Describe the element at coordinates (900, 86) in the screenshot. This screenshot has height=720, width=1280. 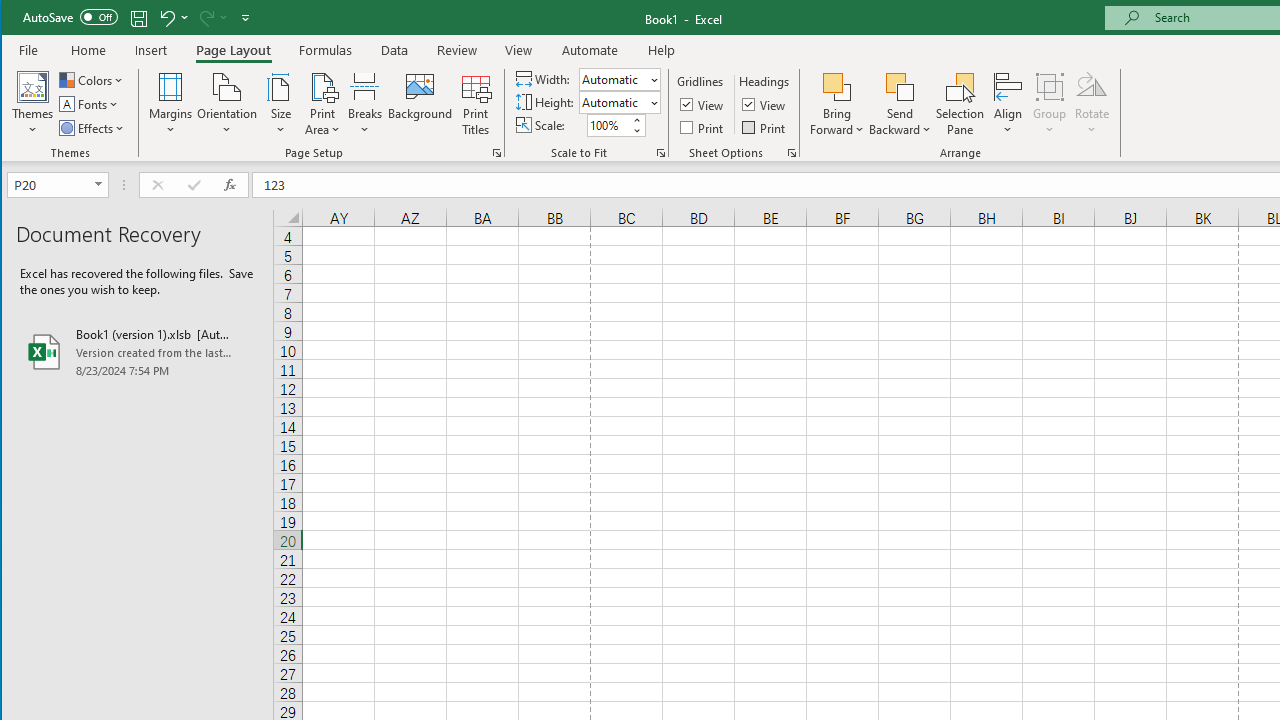
I see `Send Backward` at that location.